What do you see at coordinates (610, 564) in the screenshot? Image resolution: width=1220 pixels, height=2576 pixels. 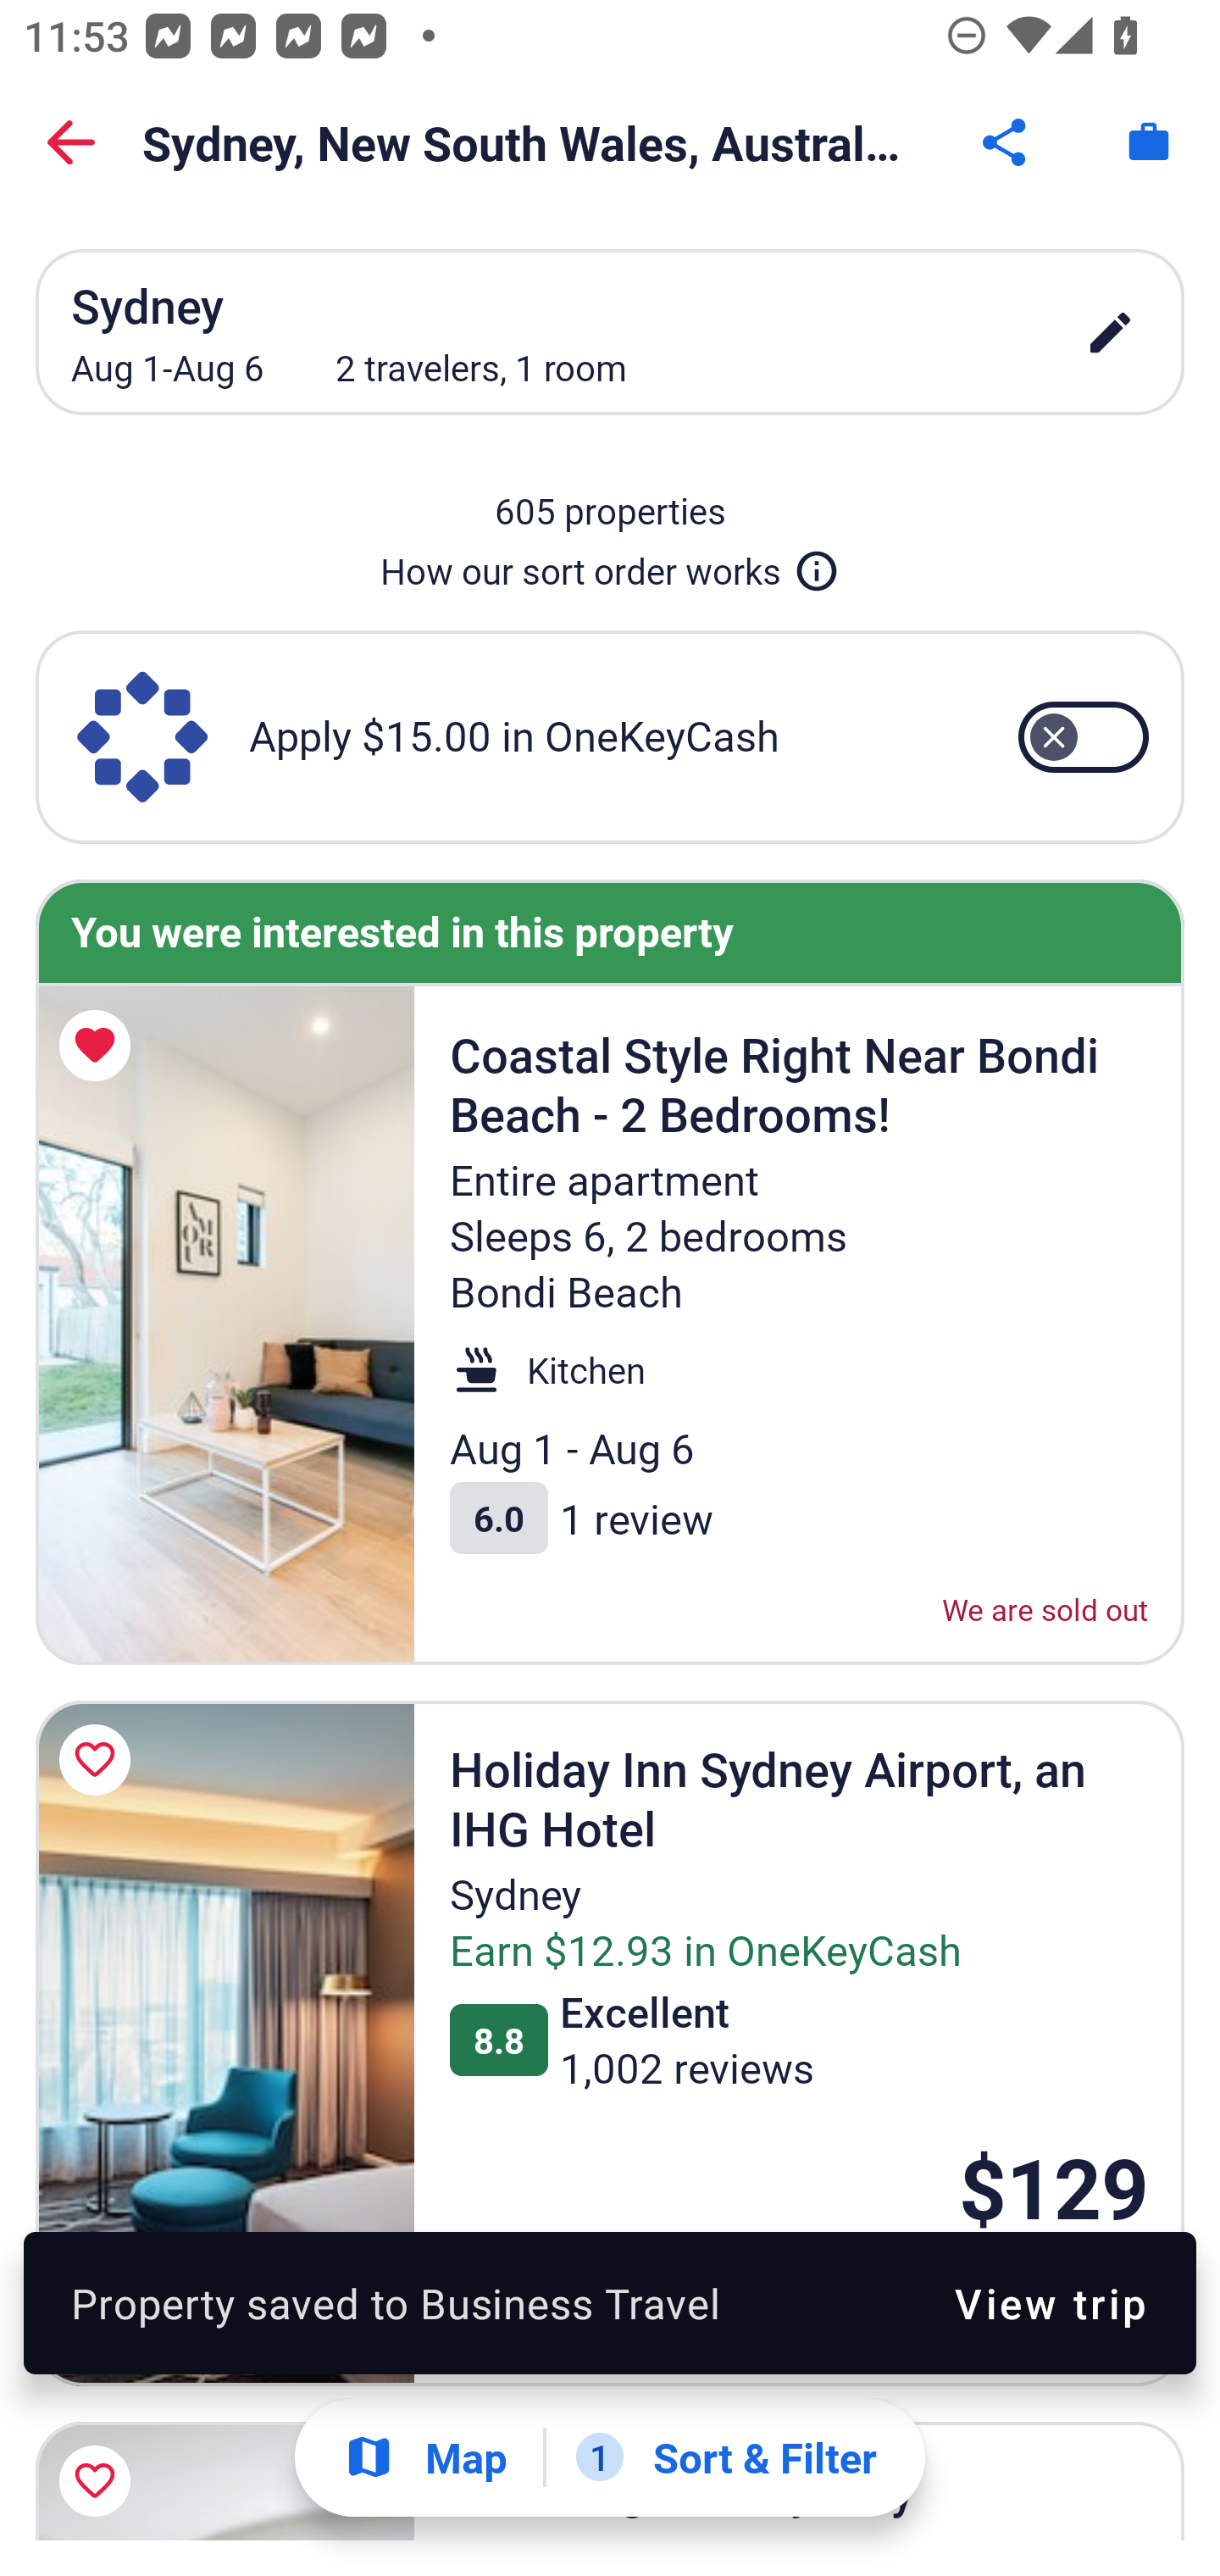 I see `How our sort order works` at bounding box center [610, 564].